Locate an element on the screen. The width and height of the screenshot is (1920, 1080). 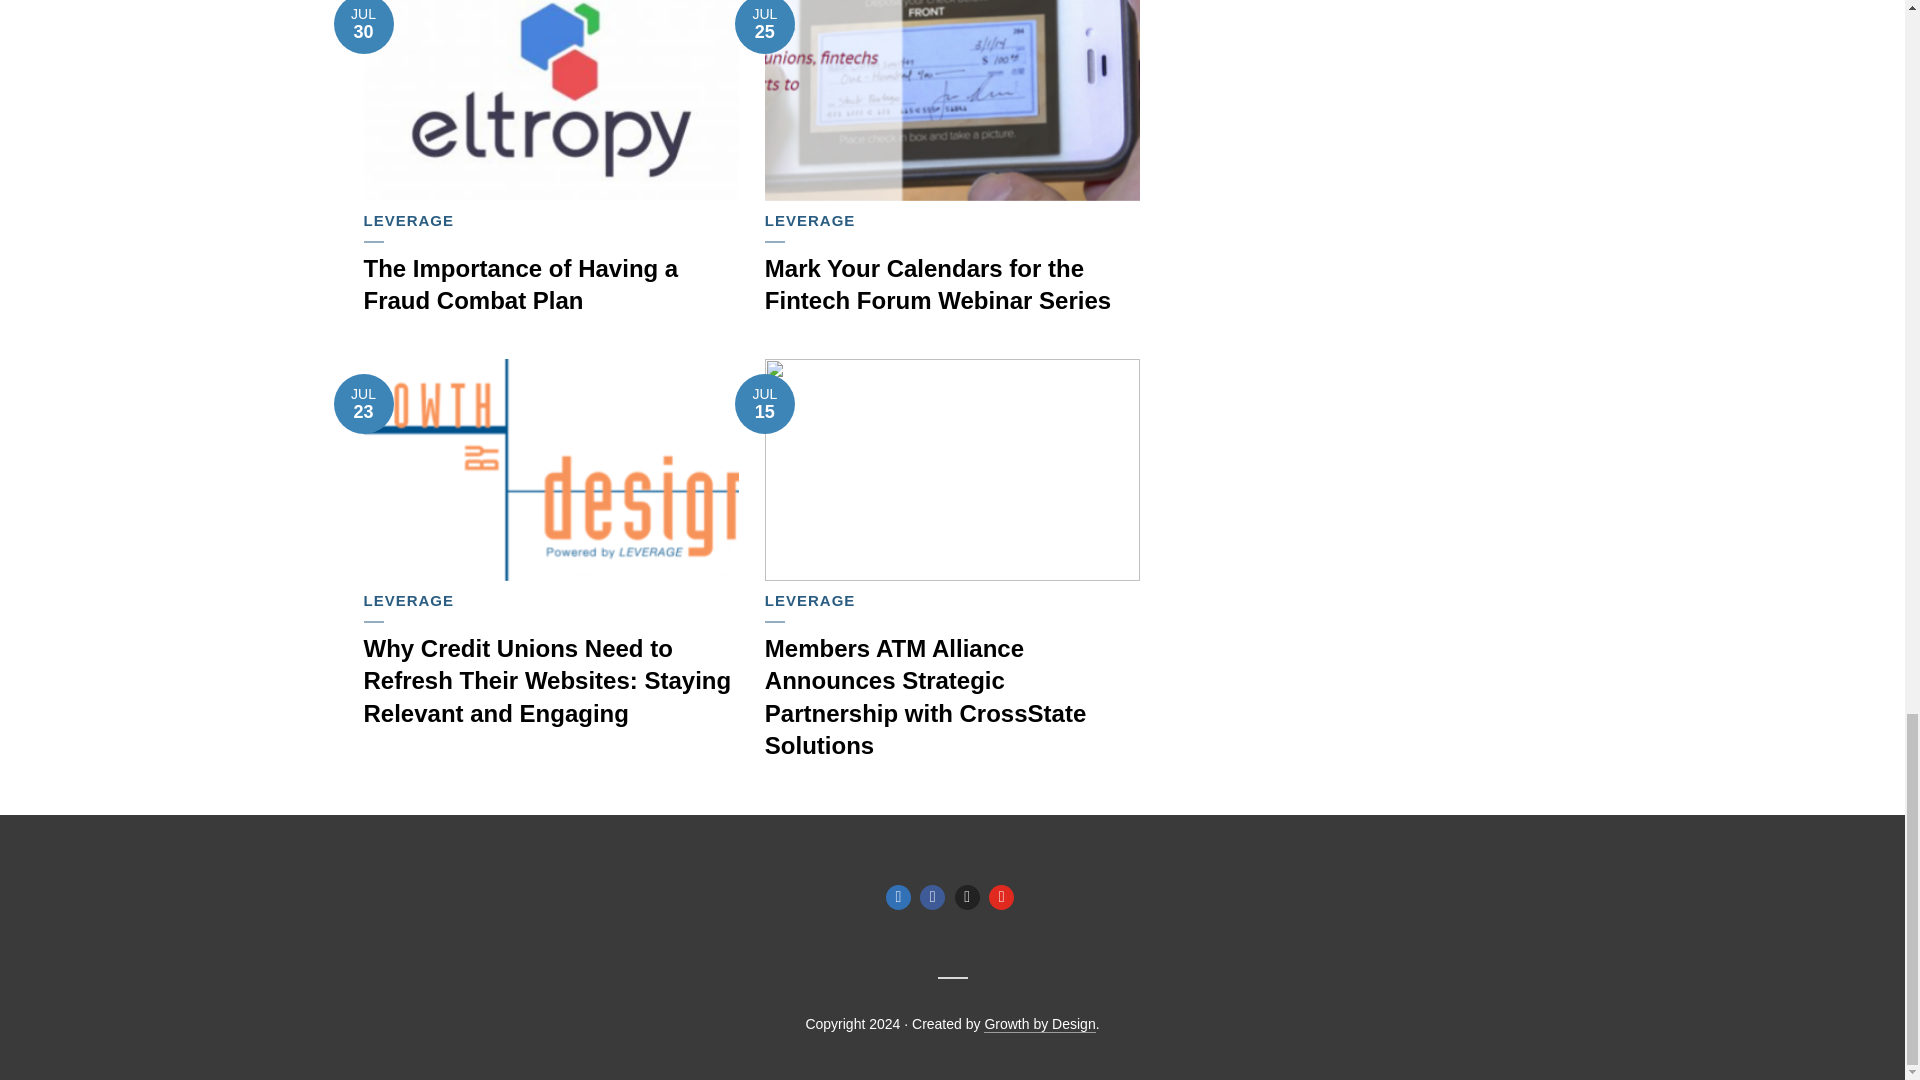
Facebook is located at coordinates (932, 897).